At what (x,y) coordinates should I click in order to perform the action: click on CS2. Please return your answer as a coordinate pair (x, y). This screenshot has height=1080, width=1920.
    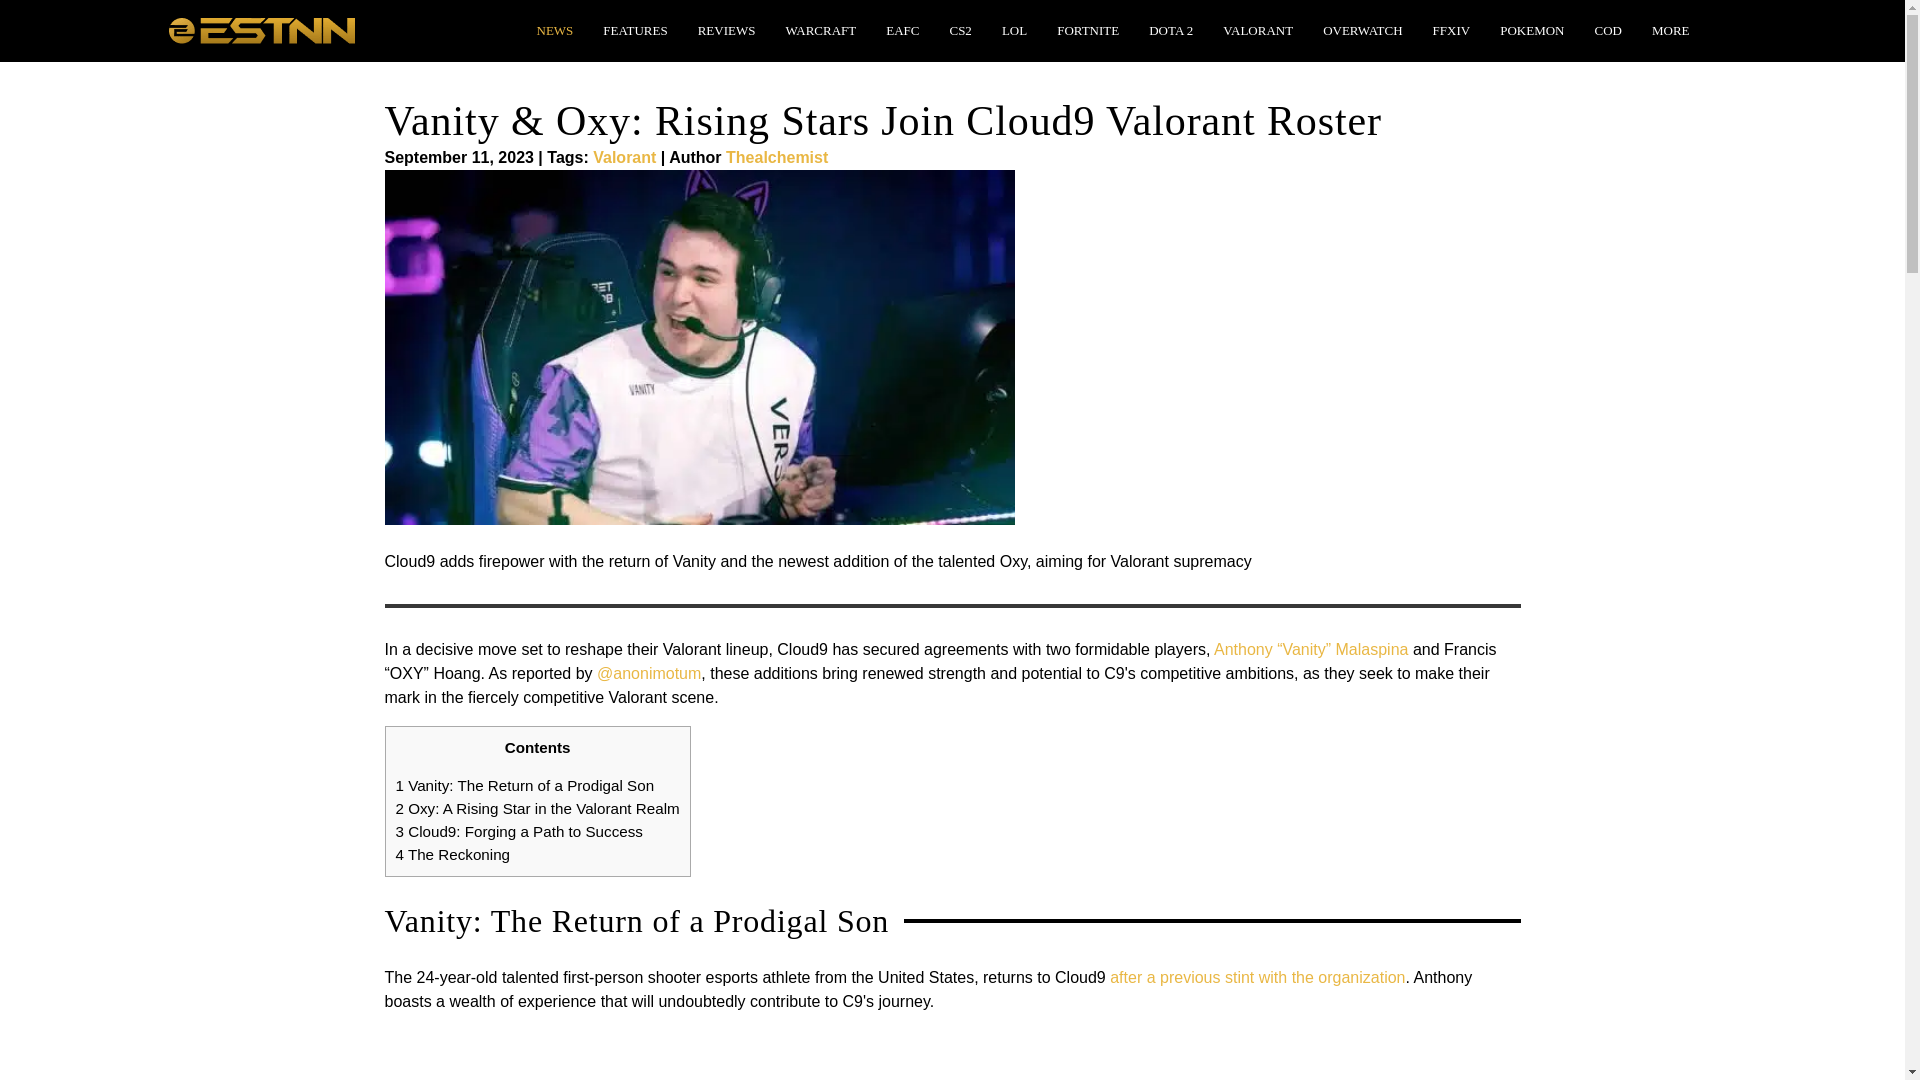
    Looking at the image, I should click on (960, 30).